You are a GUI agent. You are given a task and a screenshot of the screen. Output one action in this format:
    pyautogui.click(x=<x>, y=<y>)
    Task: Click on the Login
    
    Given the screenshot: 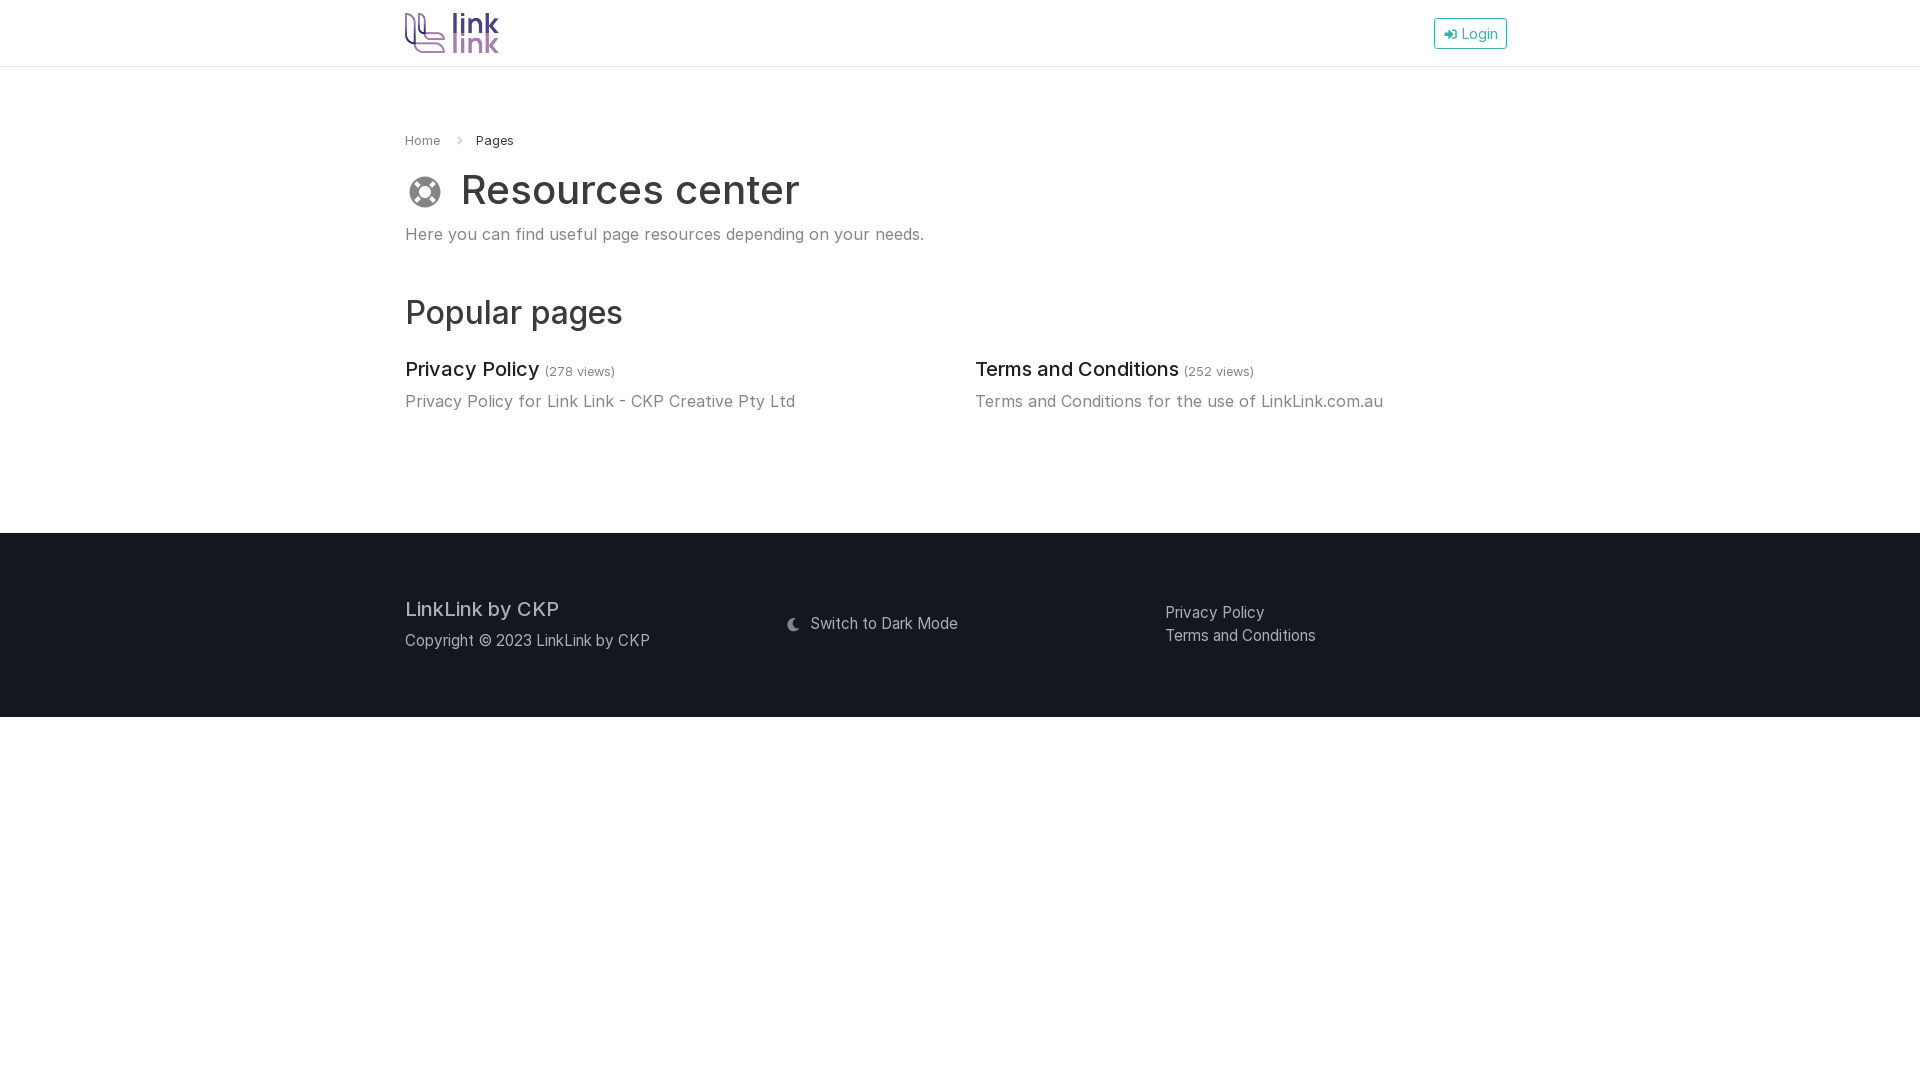 What is the action you would take?
    pyautogui.click(x=1470, y=34)
    